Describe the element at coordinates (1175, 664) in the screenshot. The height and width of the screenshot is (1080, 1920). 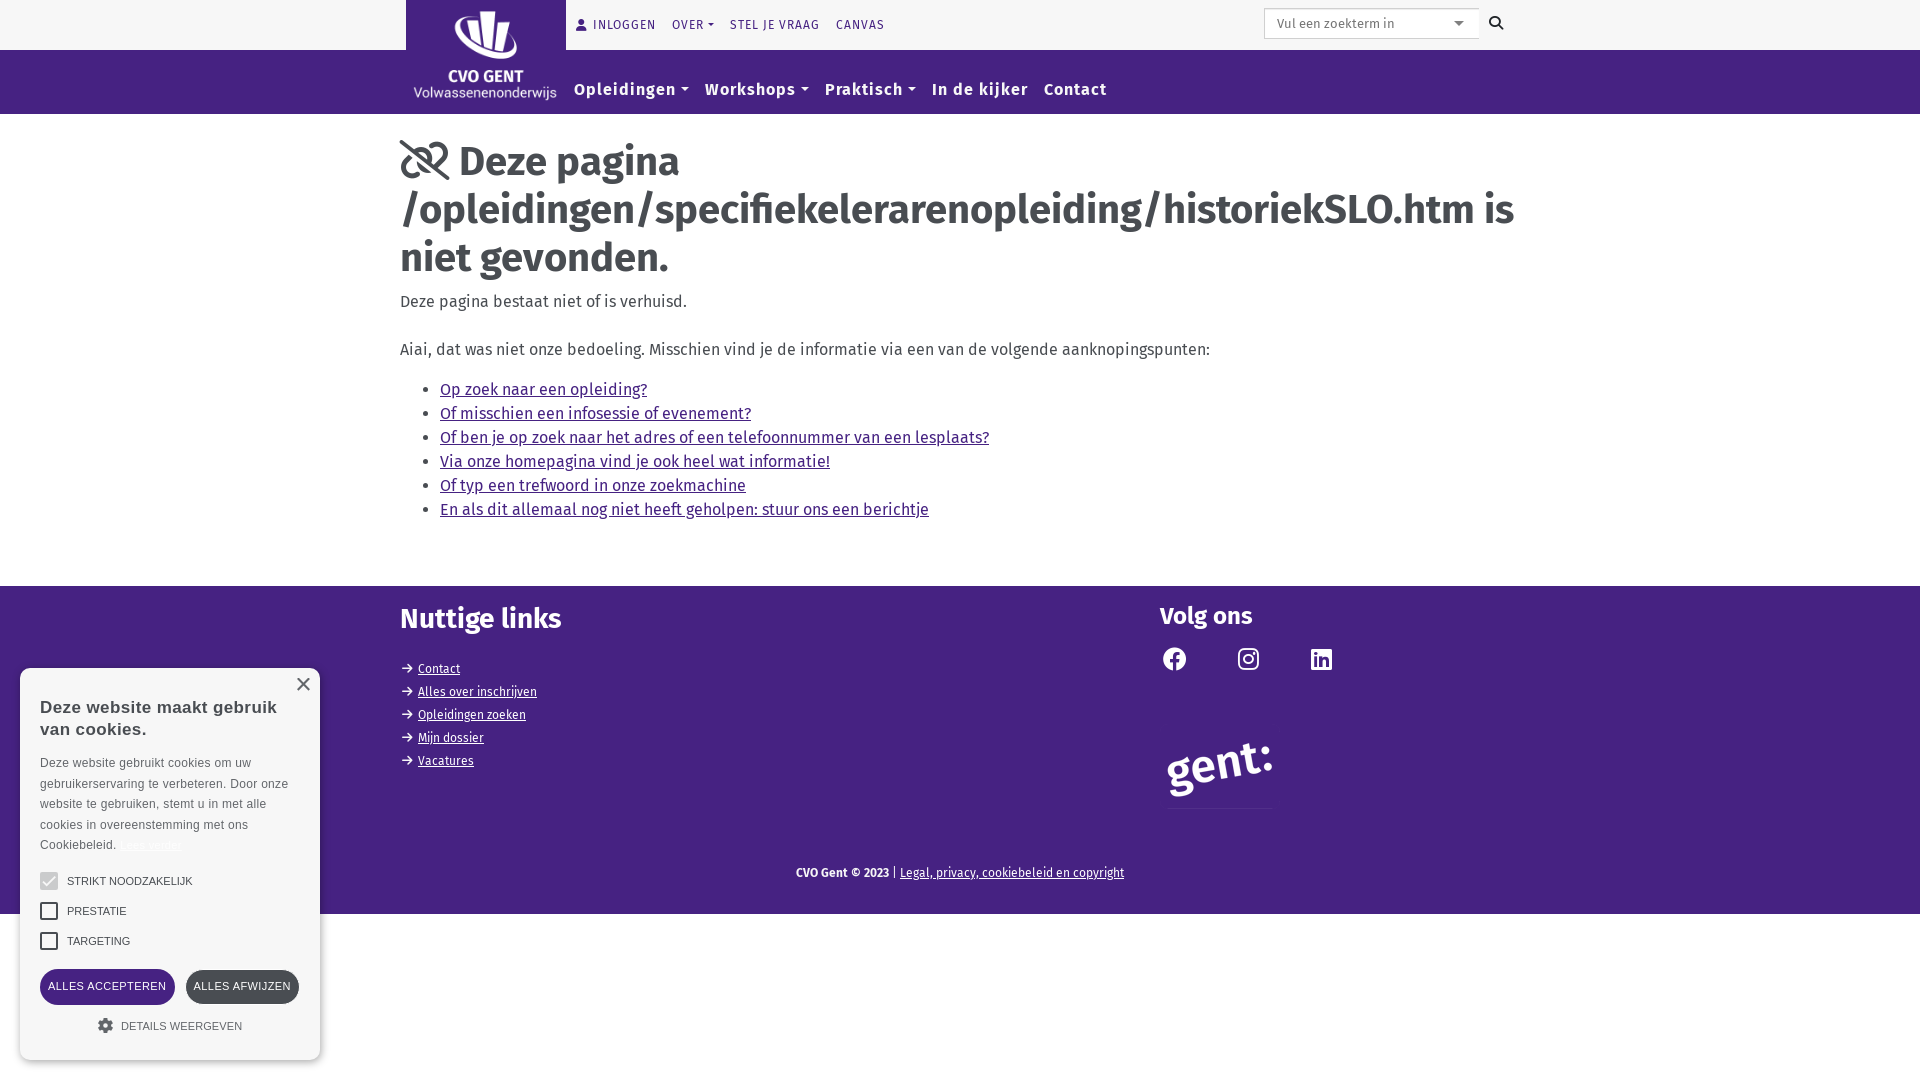
I see `CVO Gent op facebook` at that location.